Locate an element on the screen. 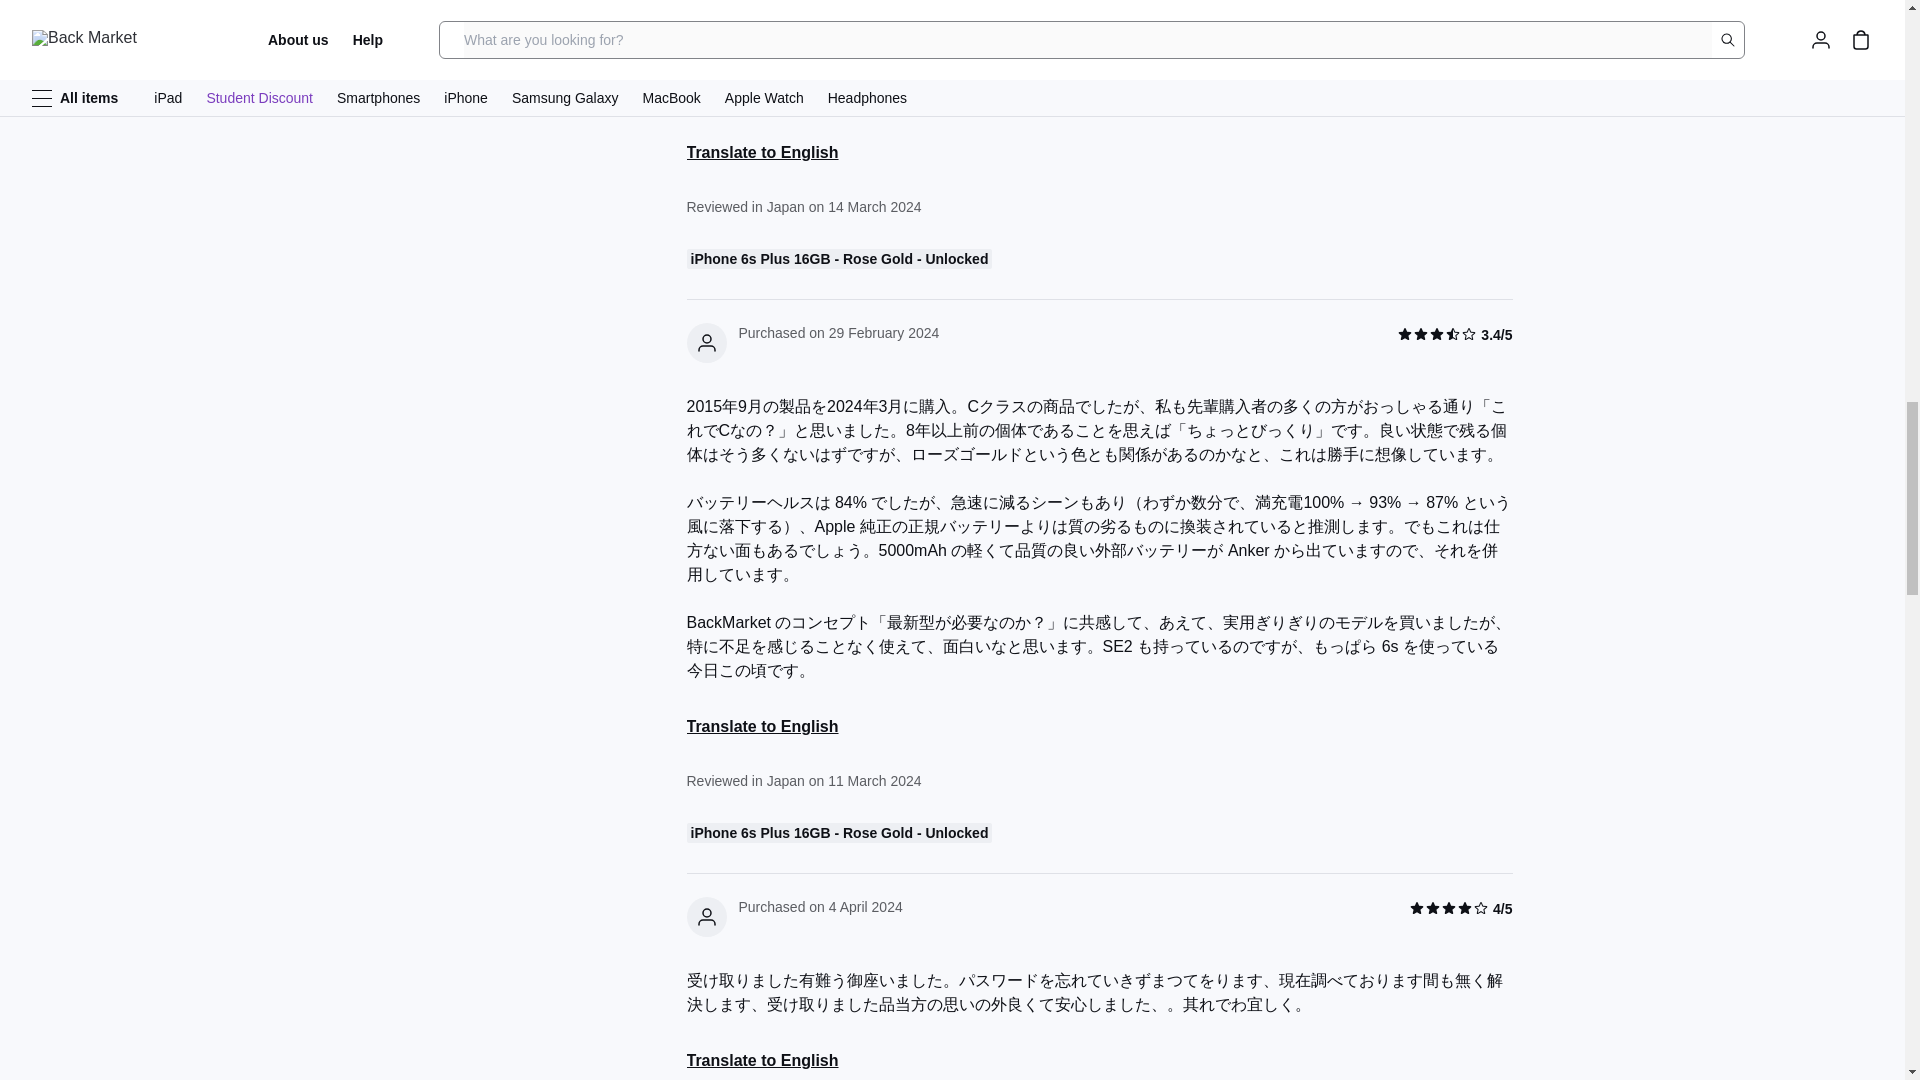 The height and width of the screenshot is (1080, 1920). iPhone 6s Plus 16GB - Rose Gold - Unlocked is located at coordinates (838, 258).